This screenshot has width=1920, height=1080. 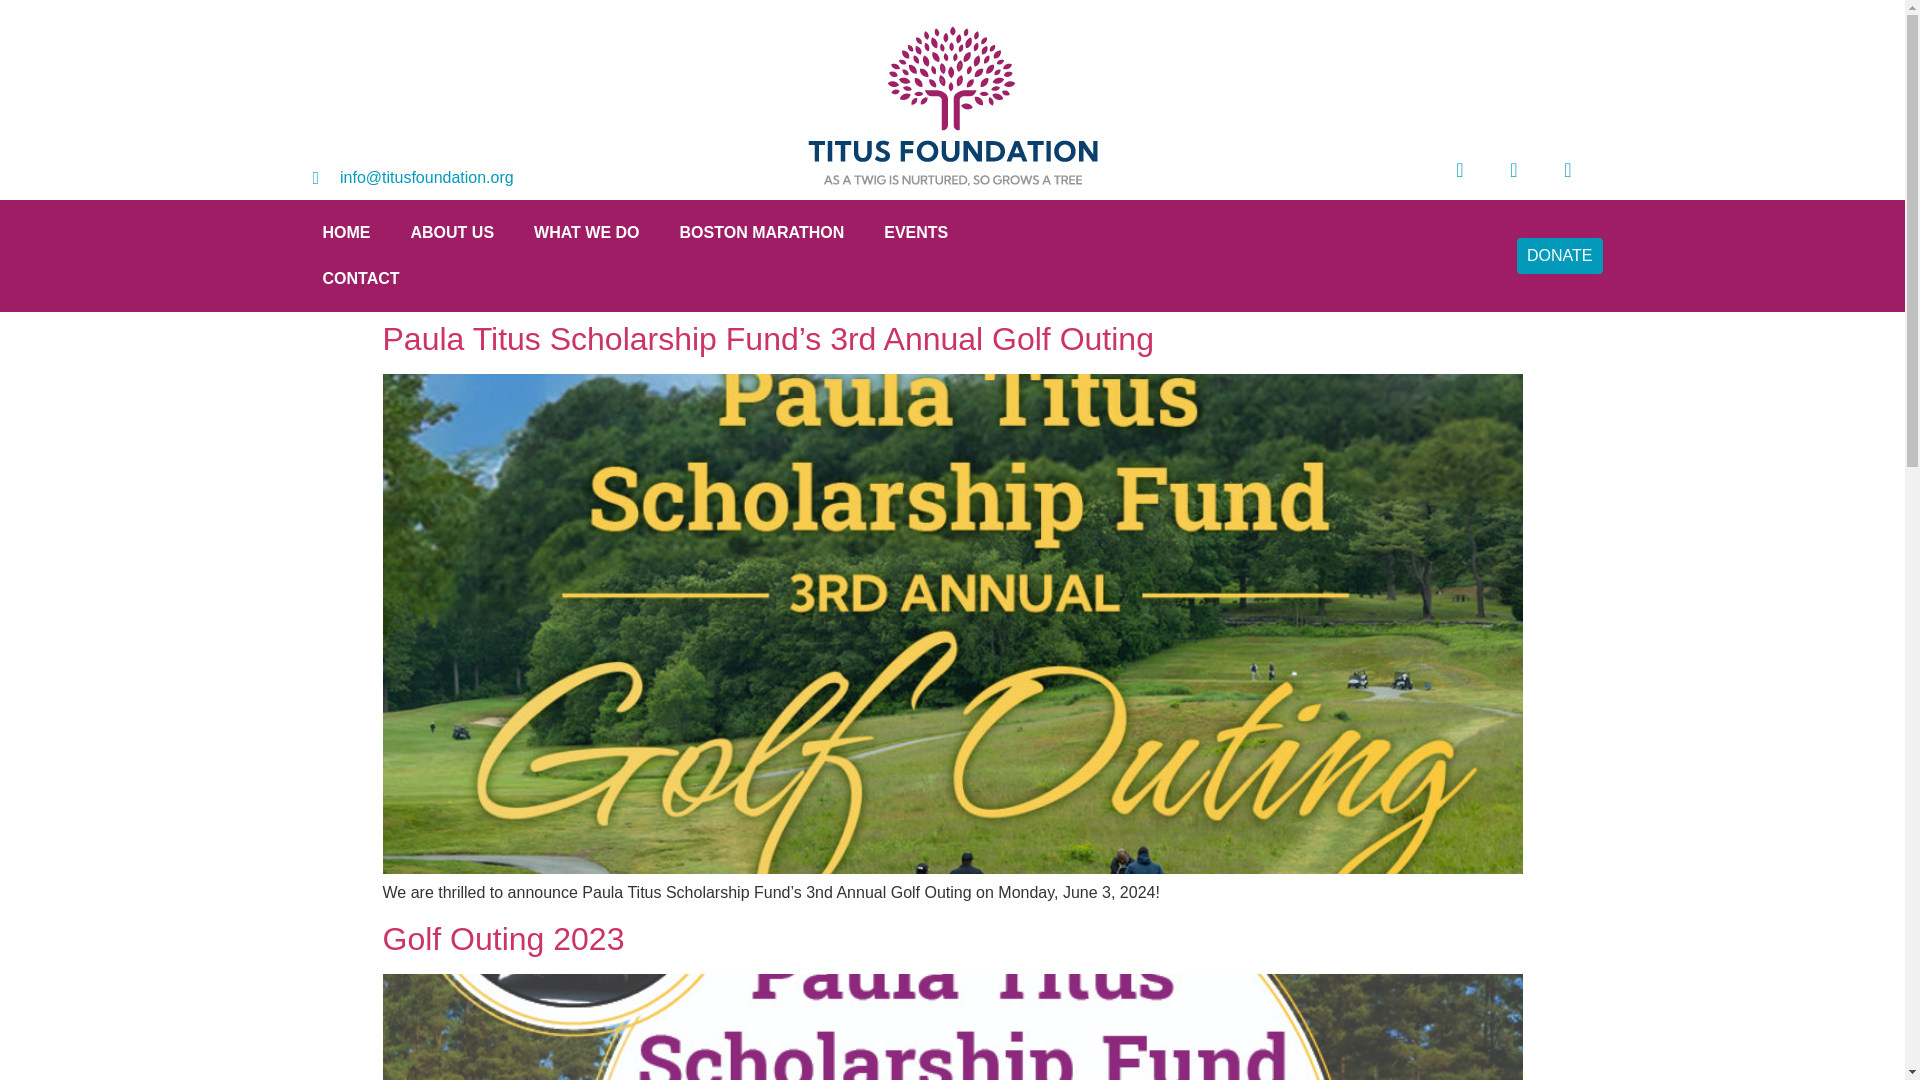 I want to click on HOME, so click(x=345, y=232).